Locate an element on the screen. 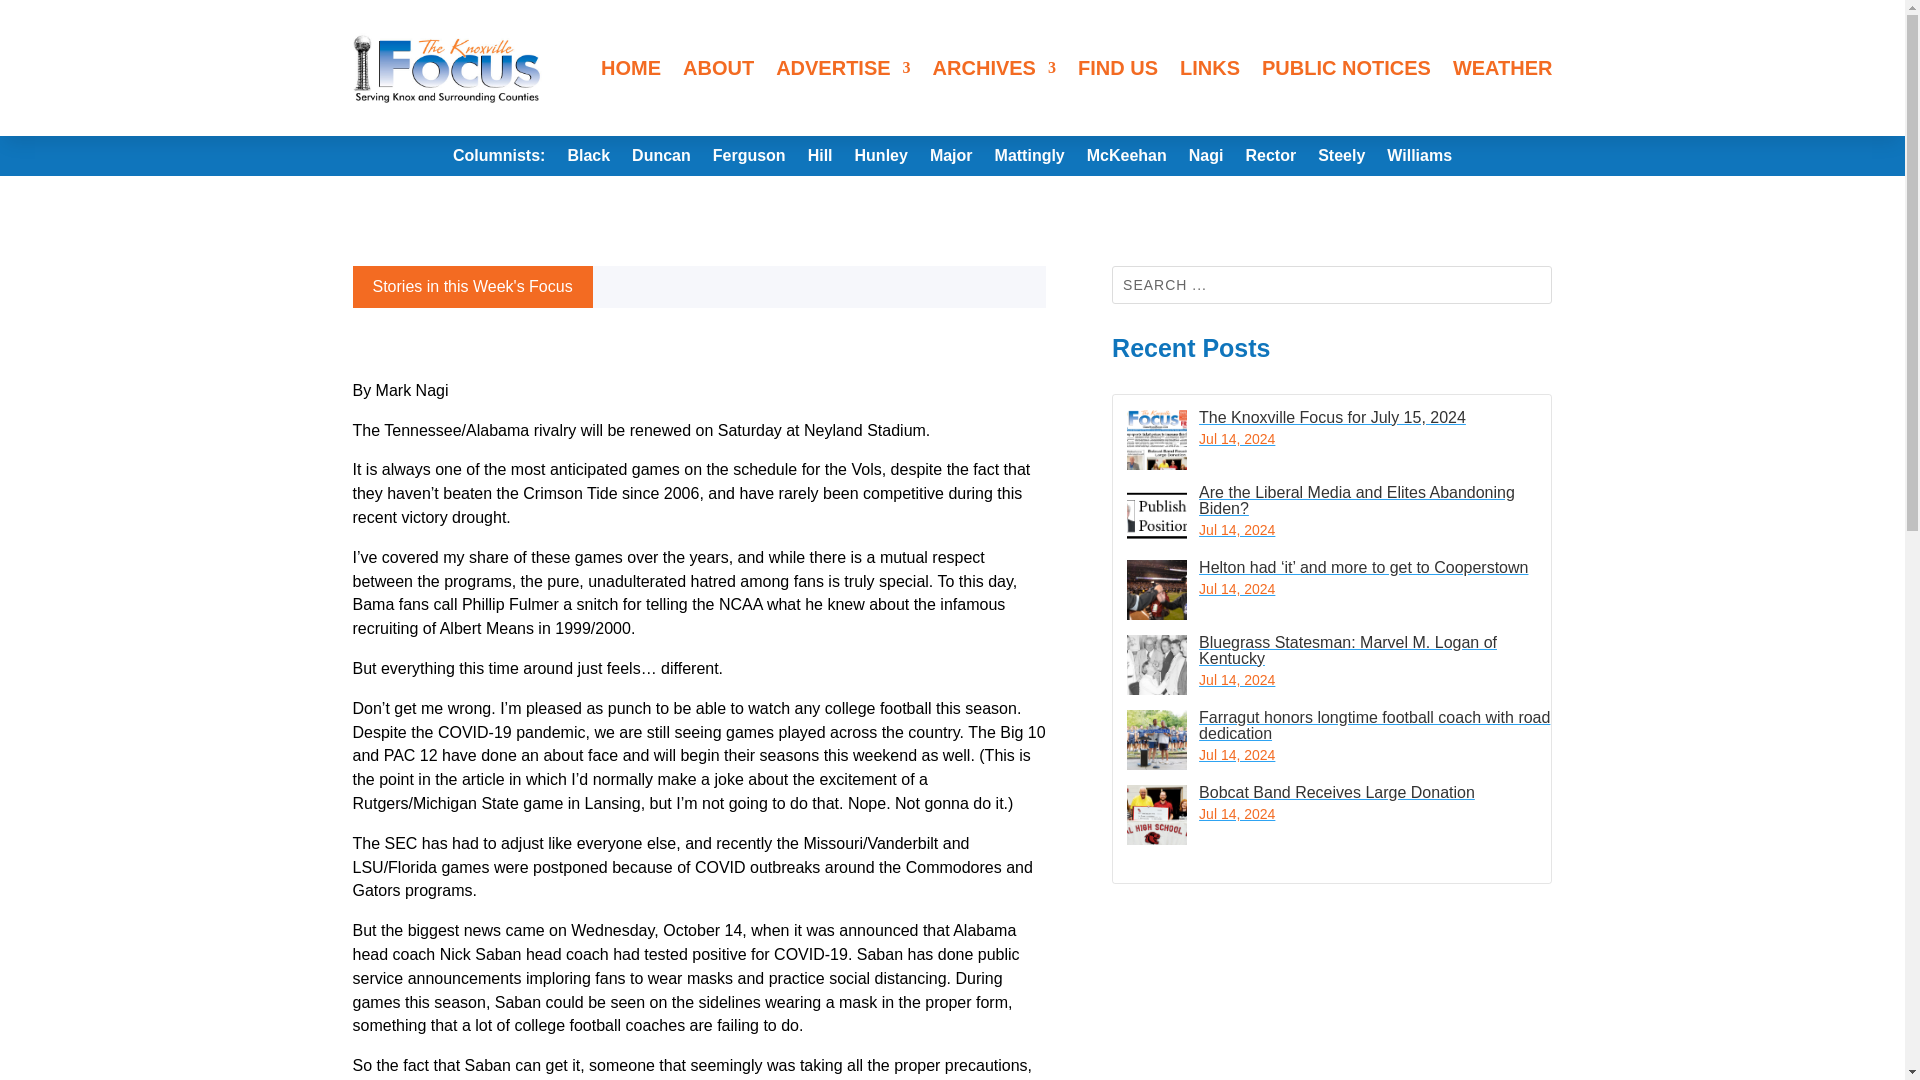 The height and width of the screenshot is (1080, 1920). ARCHIVES is located at coordinates (994, 68).